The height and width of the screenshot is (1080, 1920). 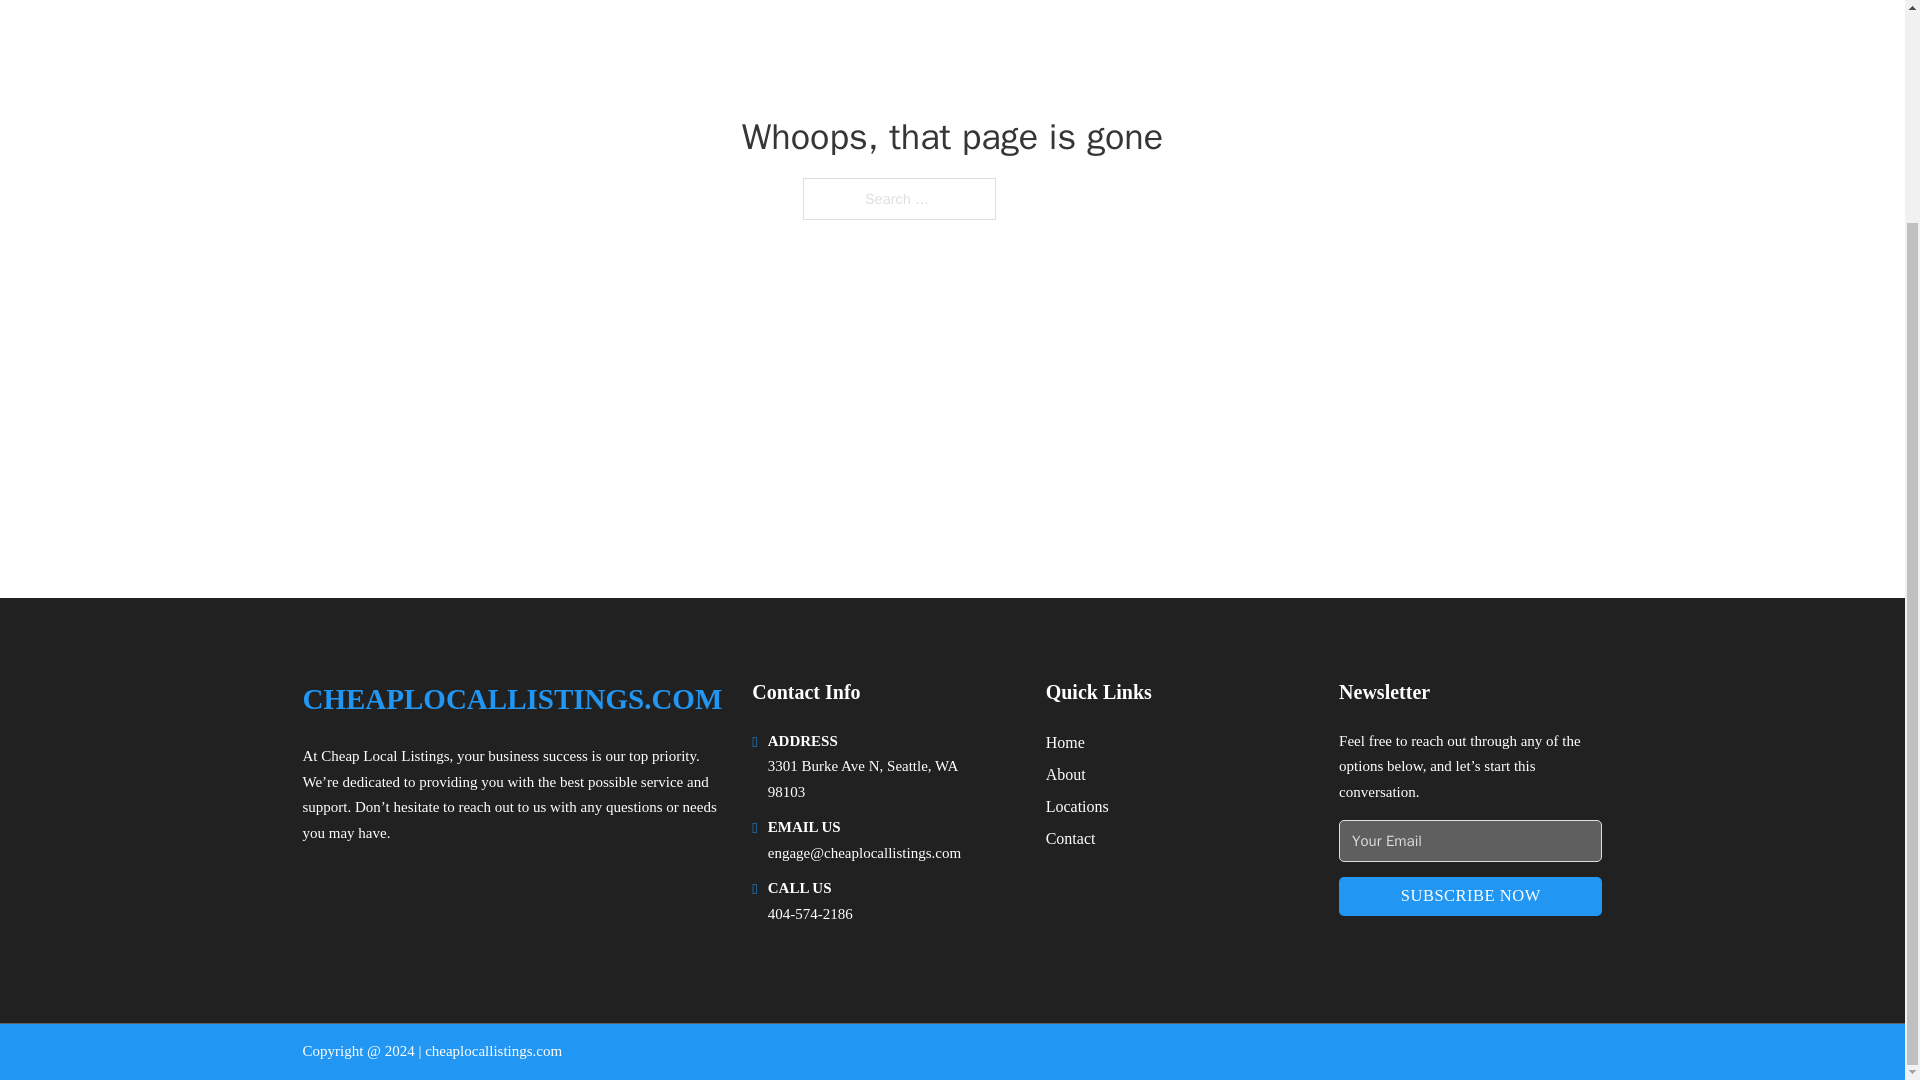 What do you see at coordinates (1078, 806) in the screenshot?
I see `Locations` at bounding box center [1078, 806].